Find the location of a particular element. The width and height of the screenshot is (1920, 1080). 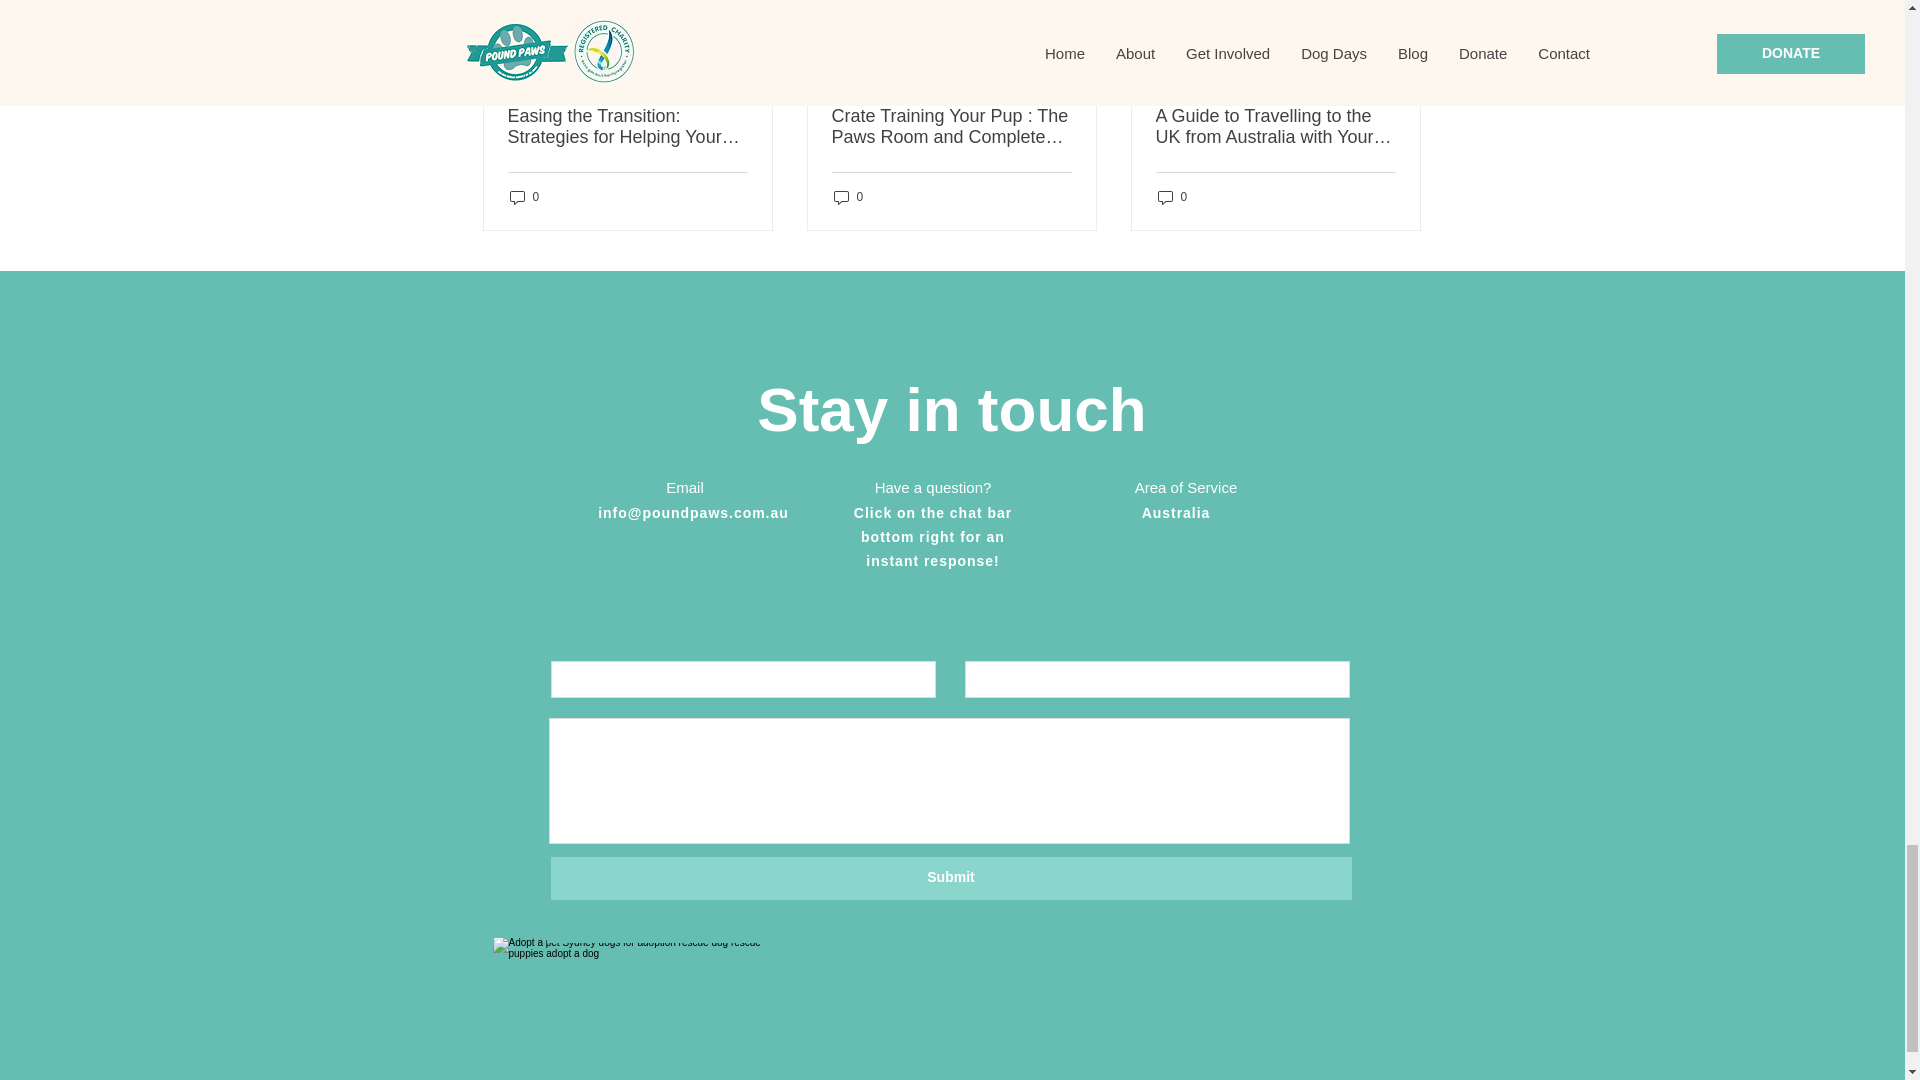

A Guide to Travelling to the UK from Australia with Your Dog is located at coordinates (1275, 126).